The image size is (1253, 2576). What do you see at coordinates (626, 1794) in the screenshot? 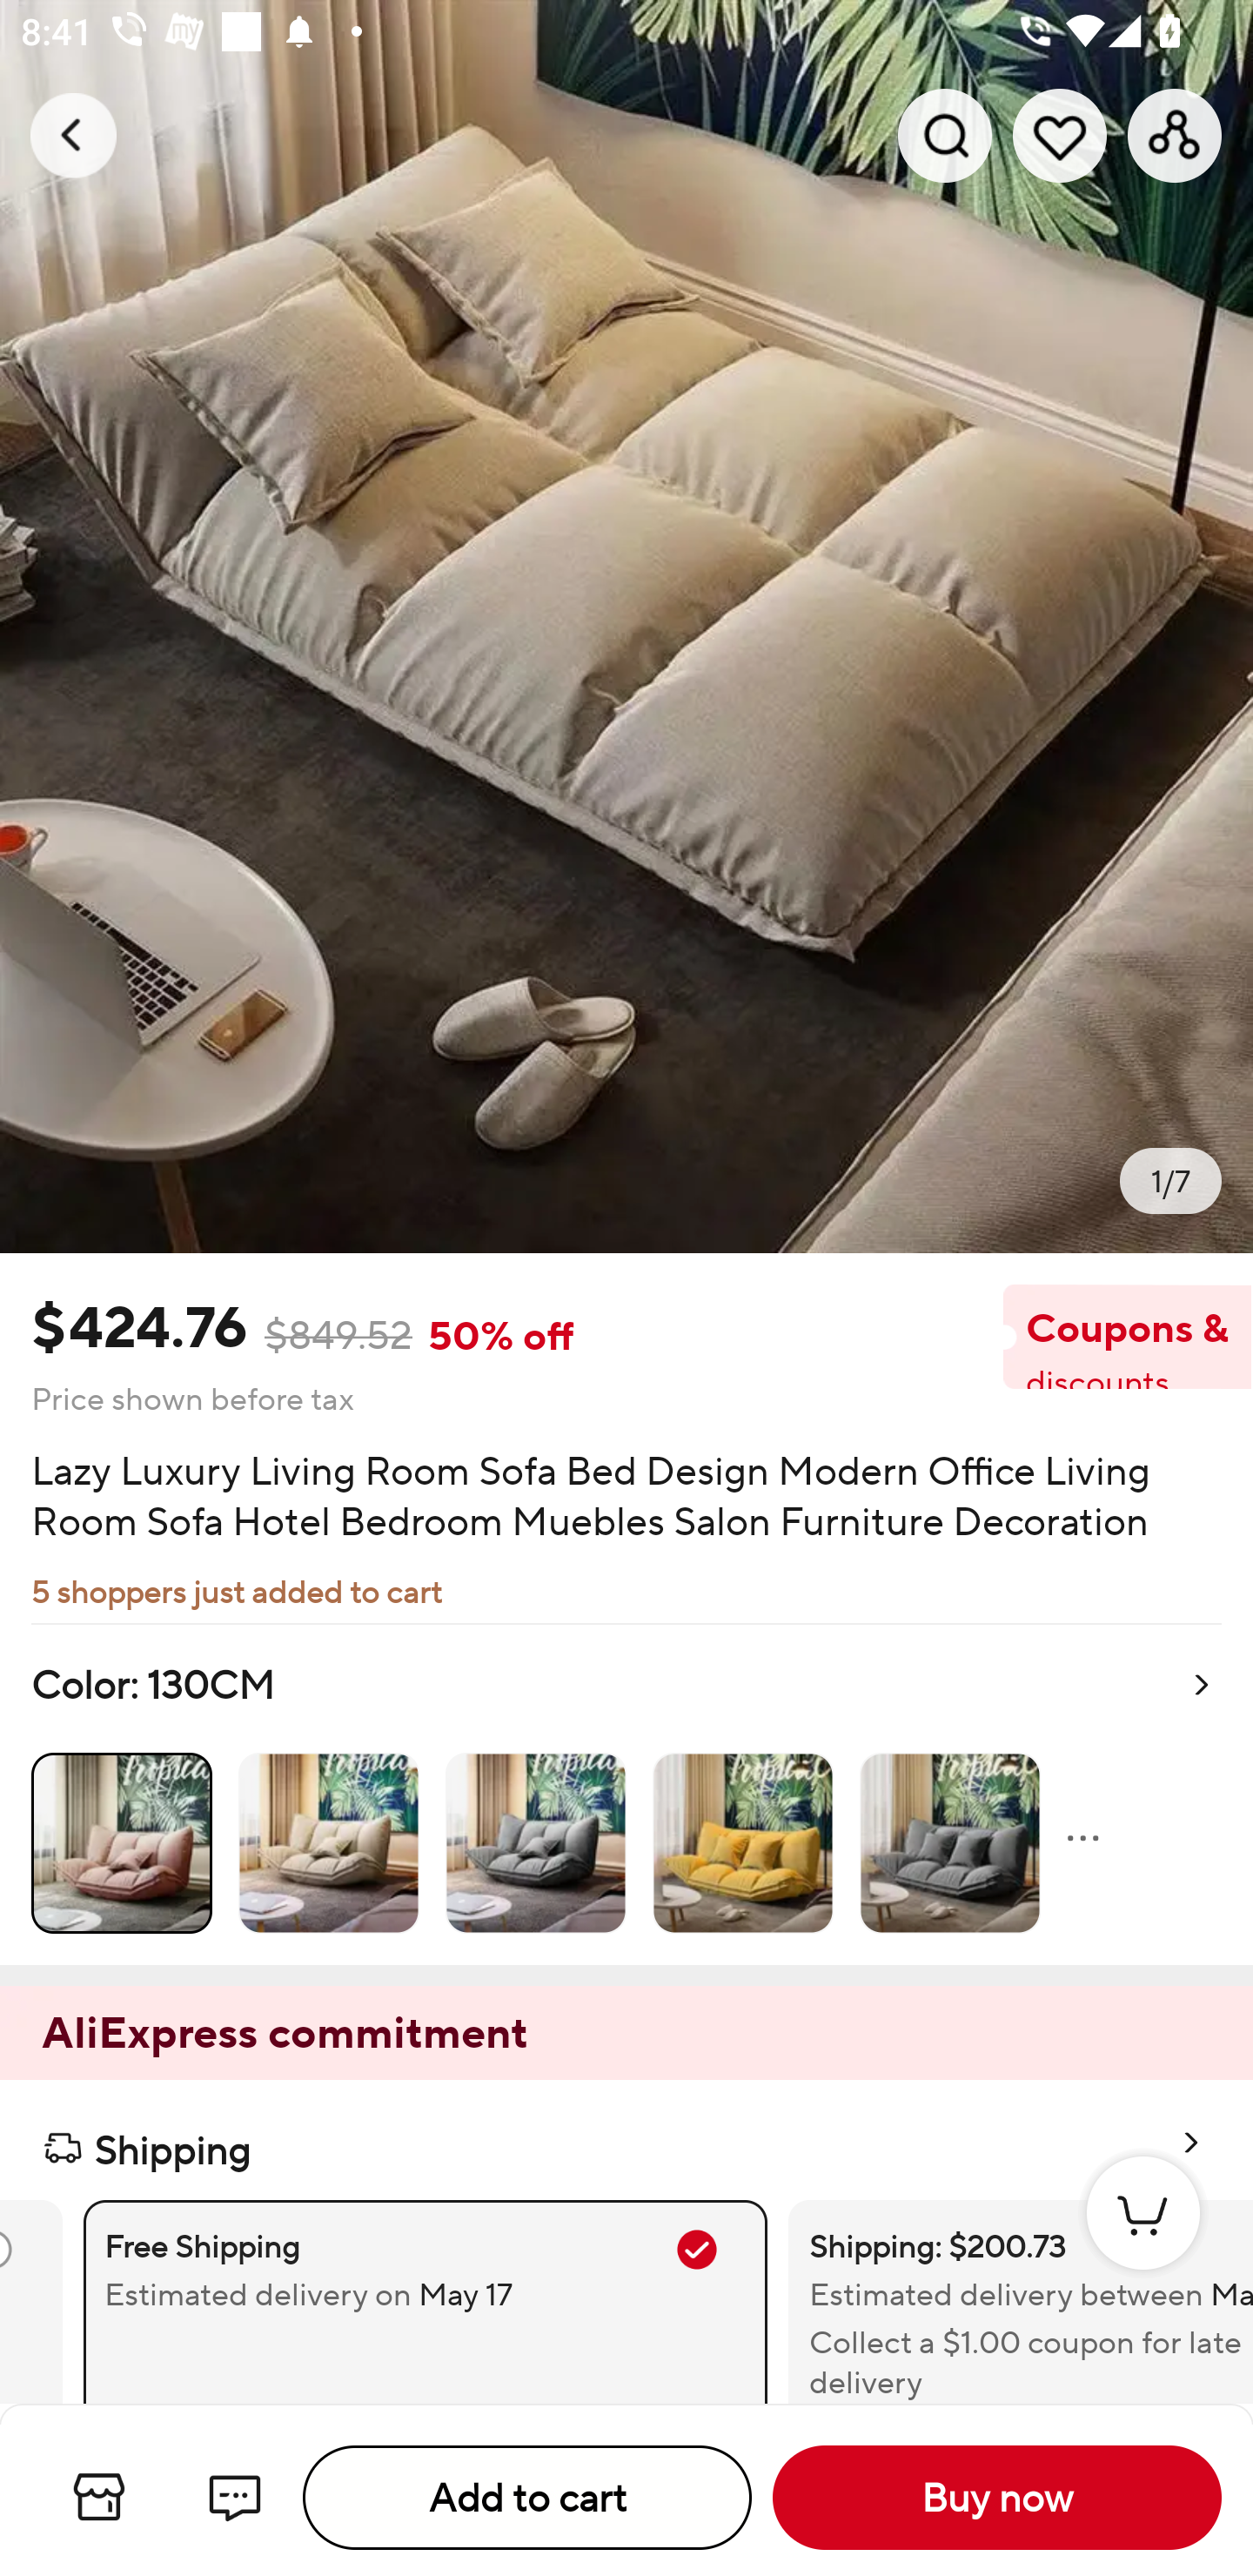
I see `Color: 130CM ` at bounding box center [626, 1794].